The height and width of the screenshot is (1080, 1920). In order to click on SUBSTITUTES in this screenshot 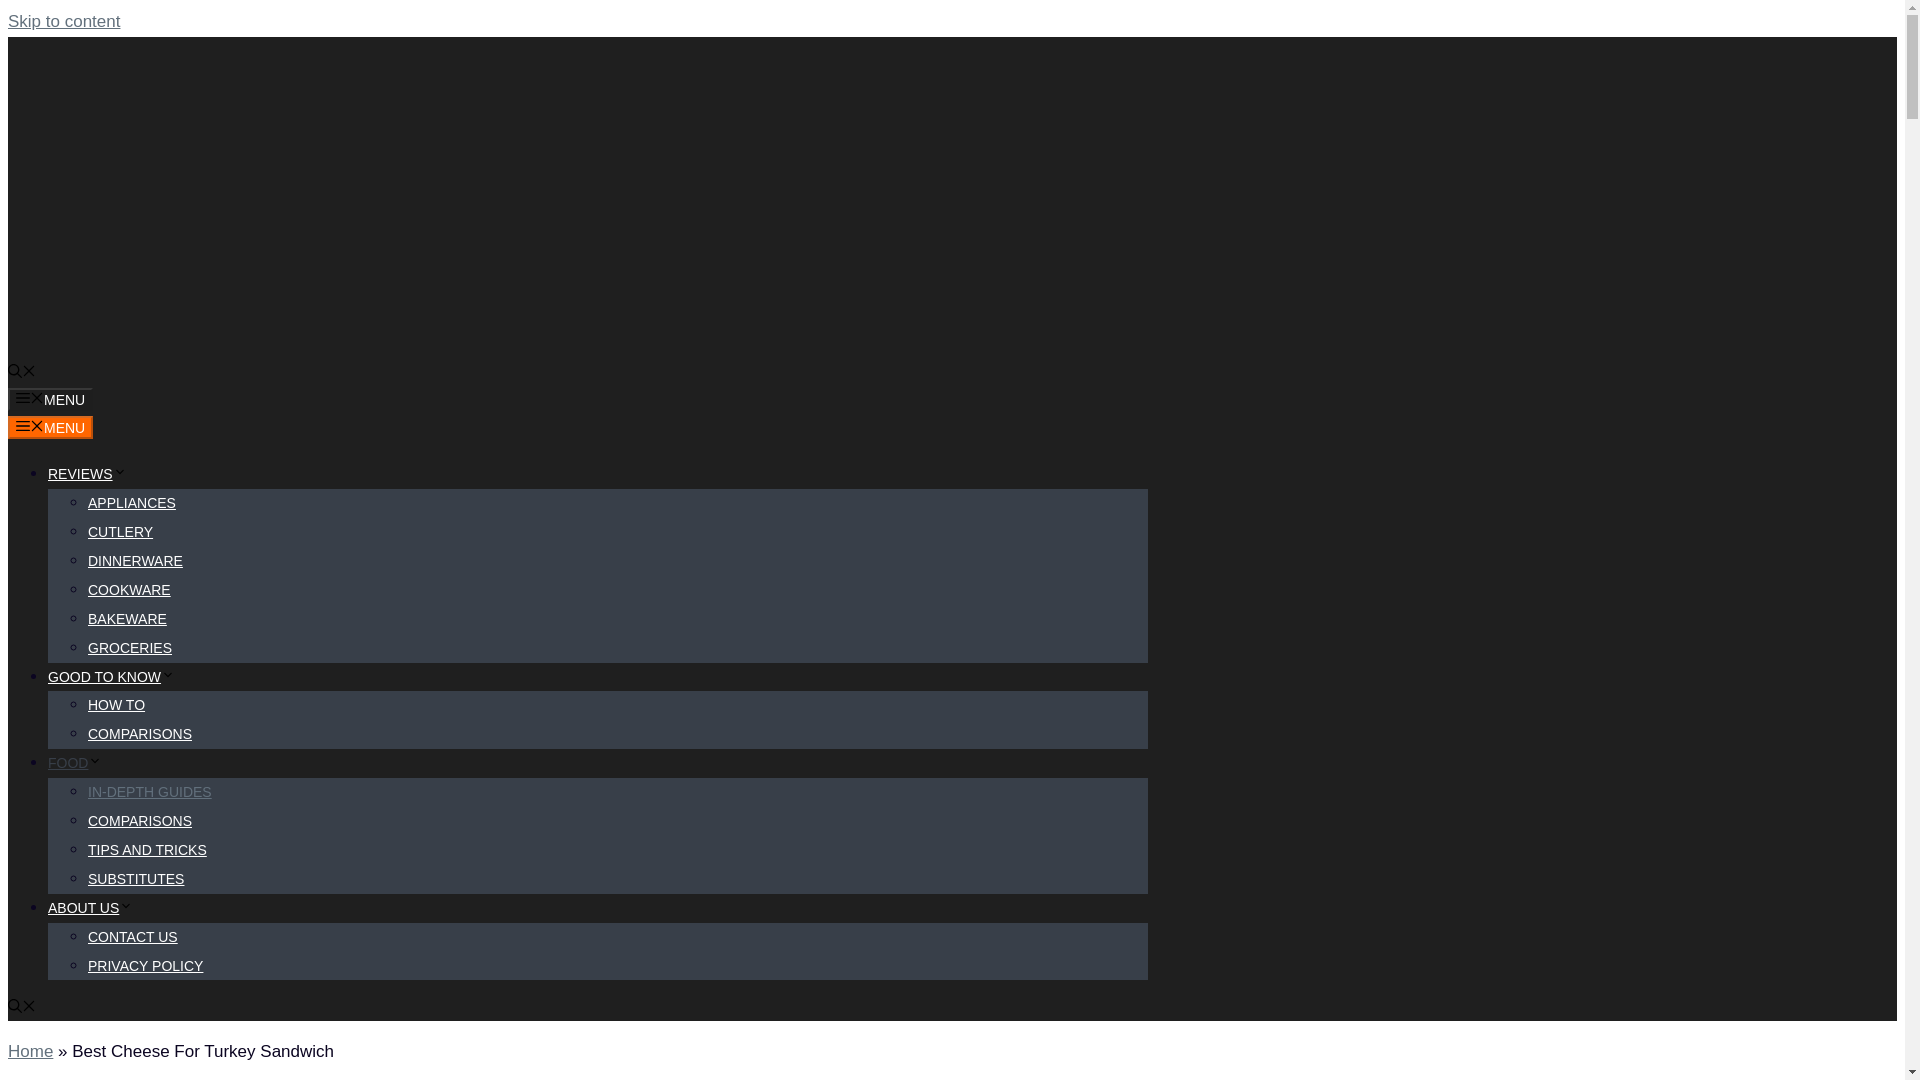, I will do `click(136, 878)`.